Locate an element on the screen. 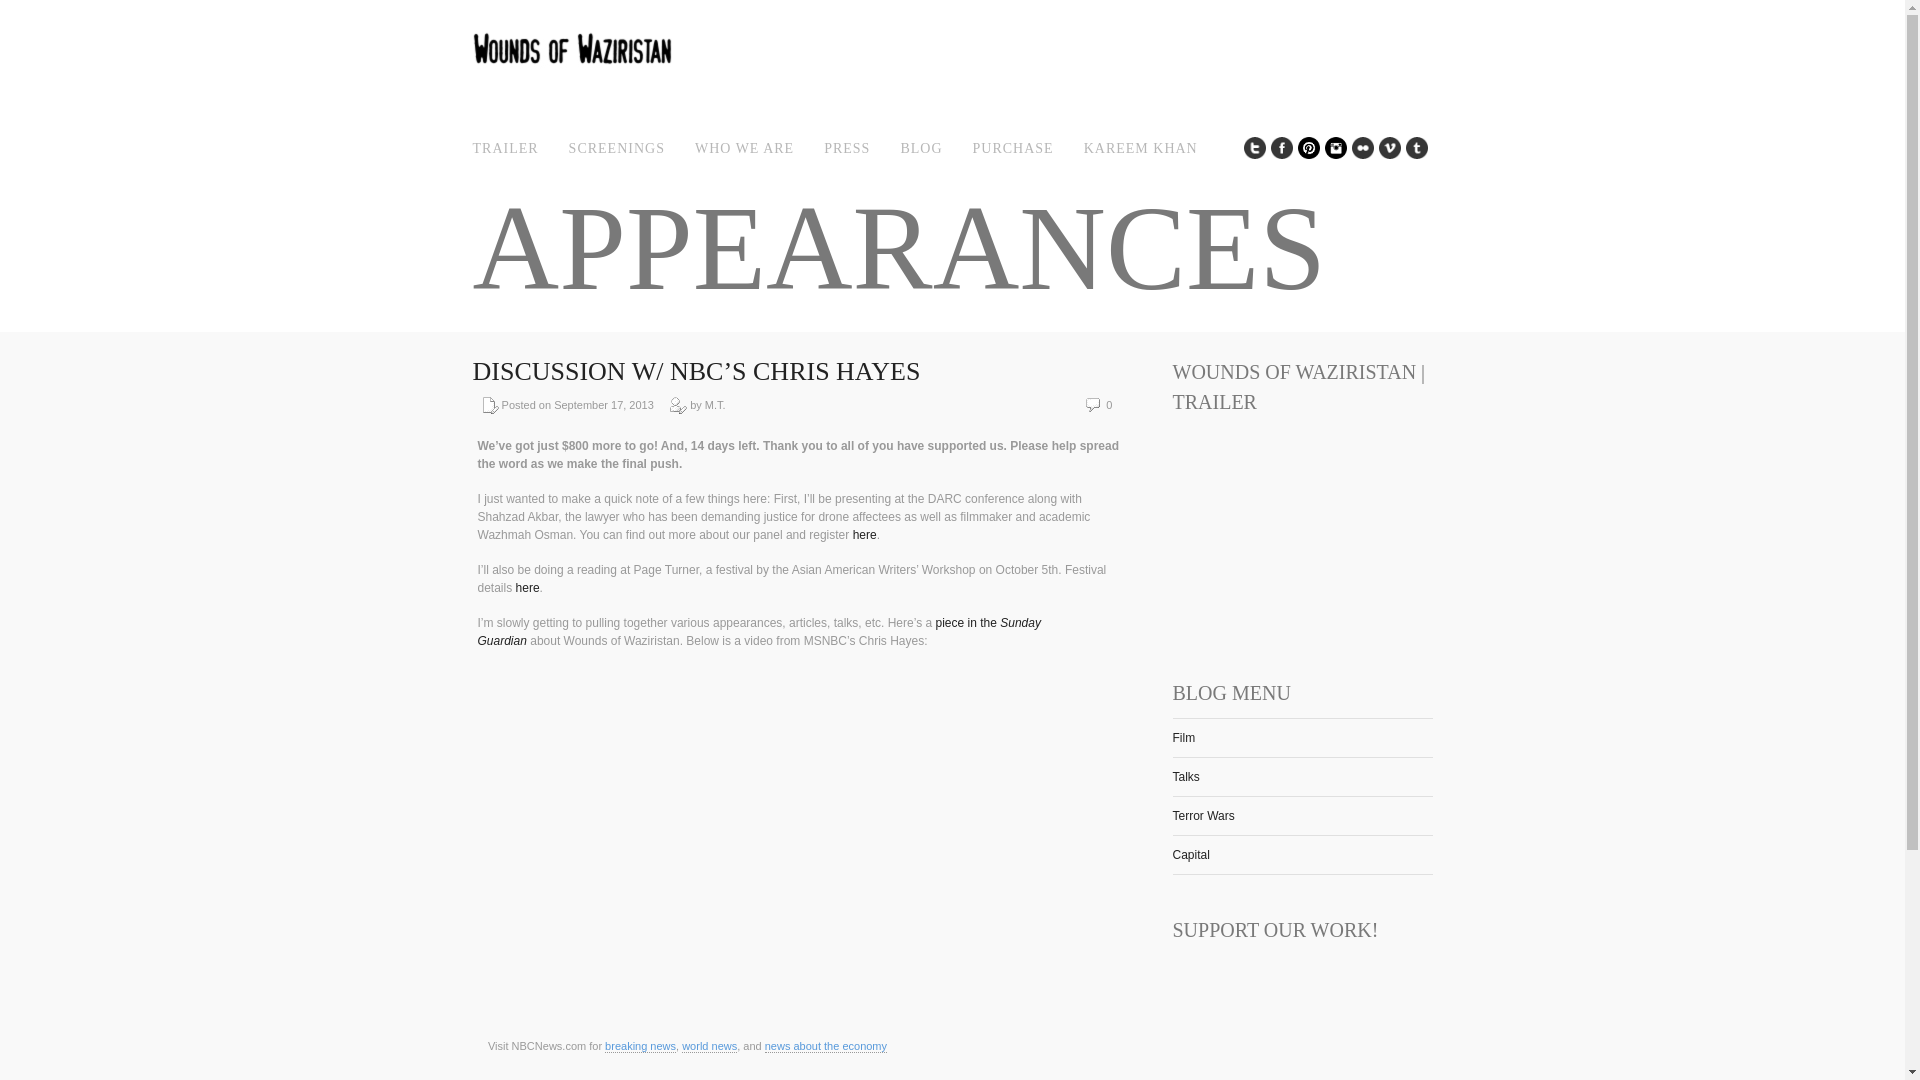  WHO WE ARE is located at coordinates (744, 148).